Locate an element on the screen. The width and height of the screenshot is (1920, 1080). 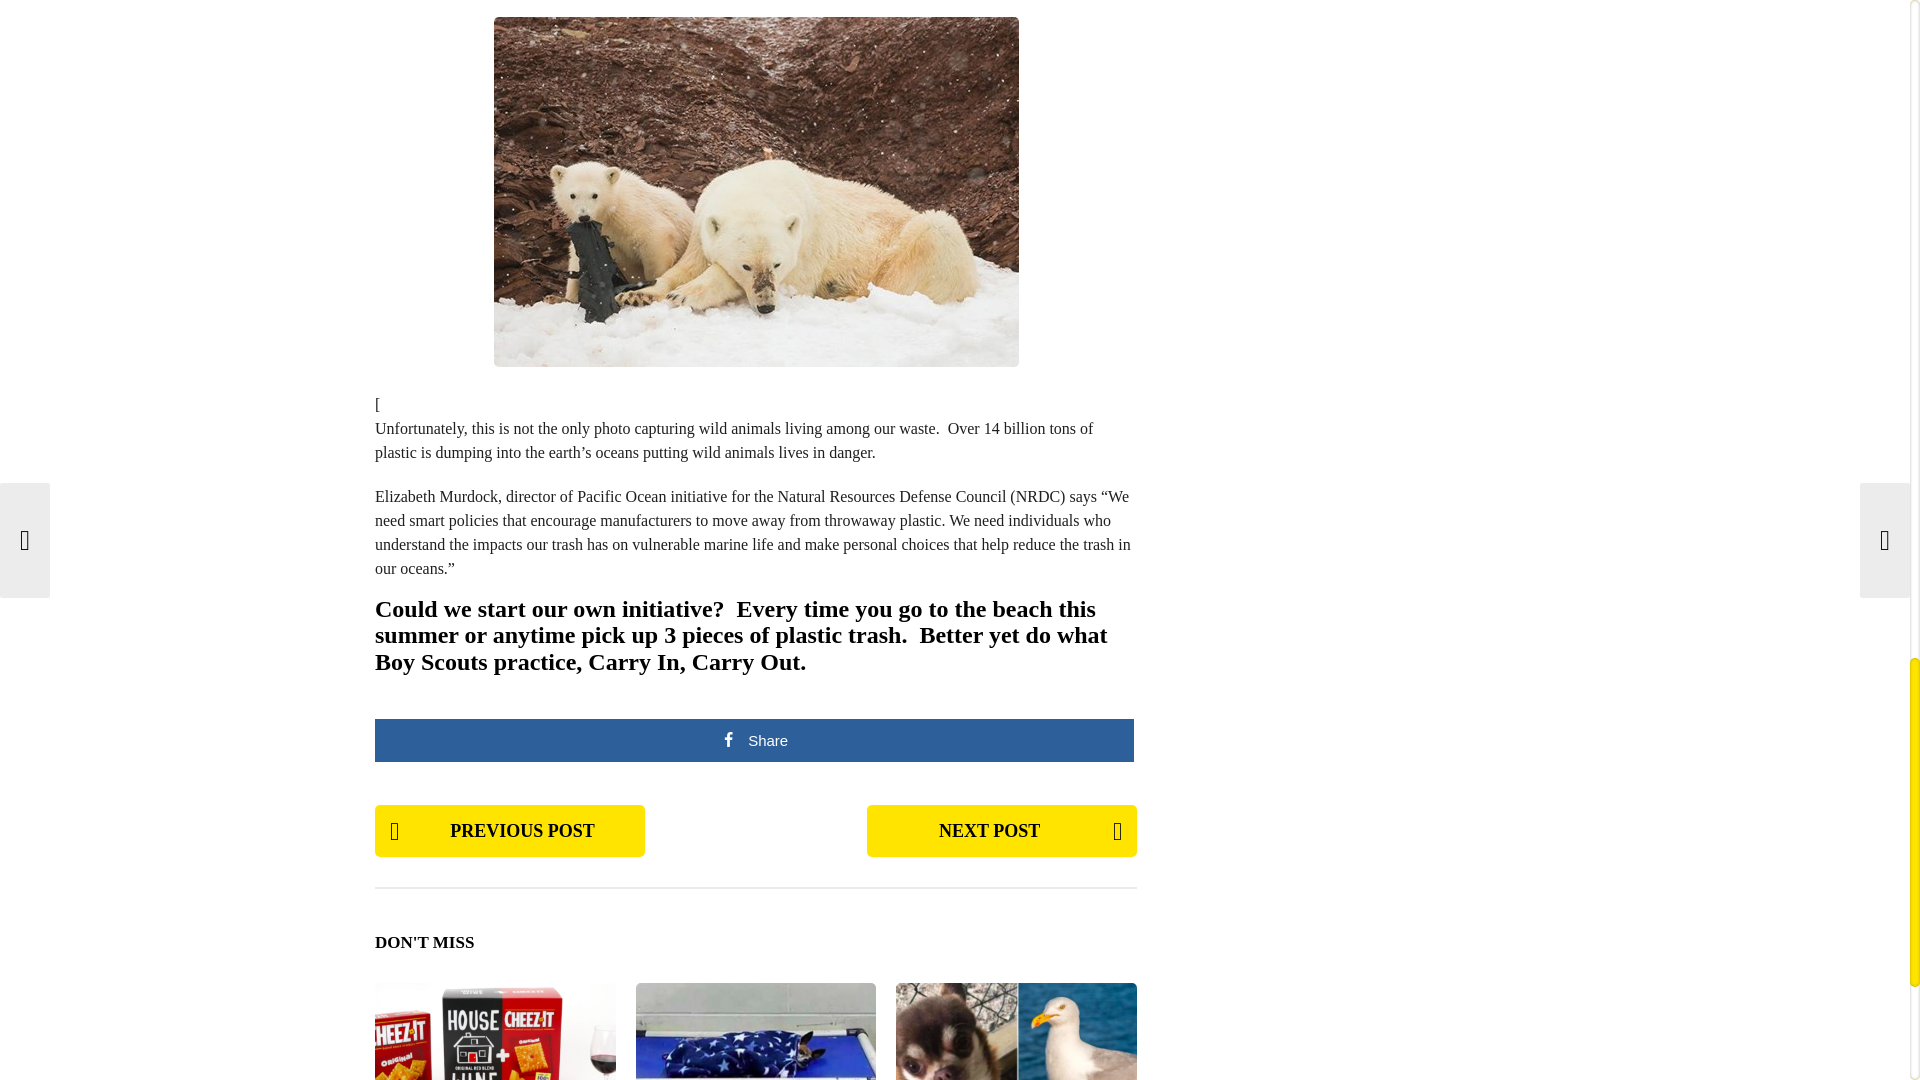
Share is located at coordinates (754, 740).